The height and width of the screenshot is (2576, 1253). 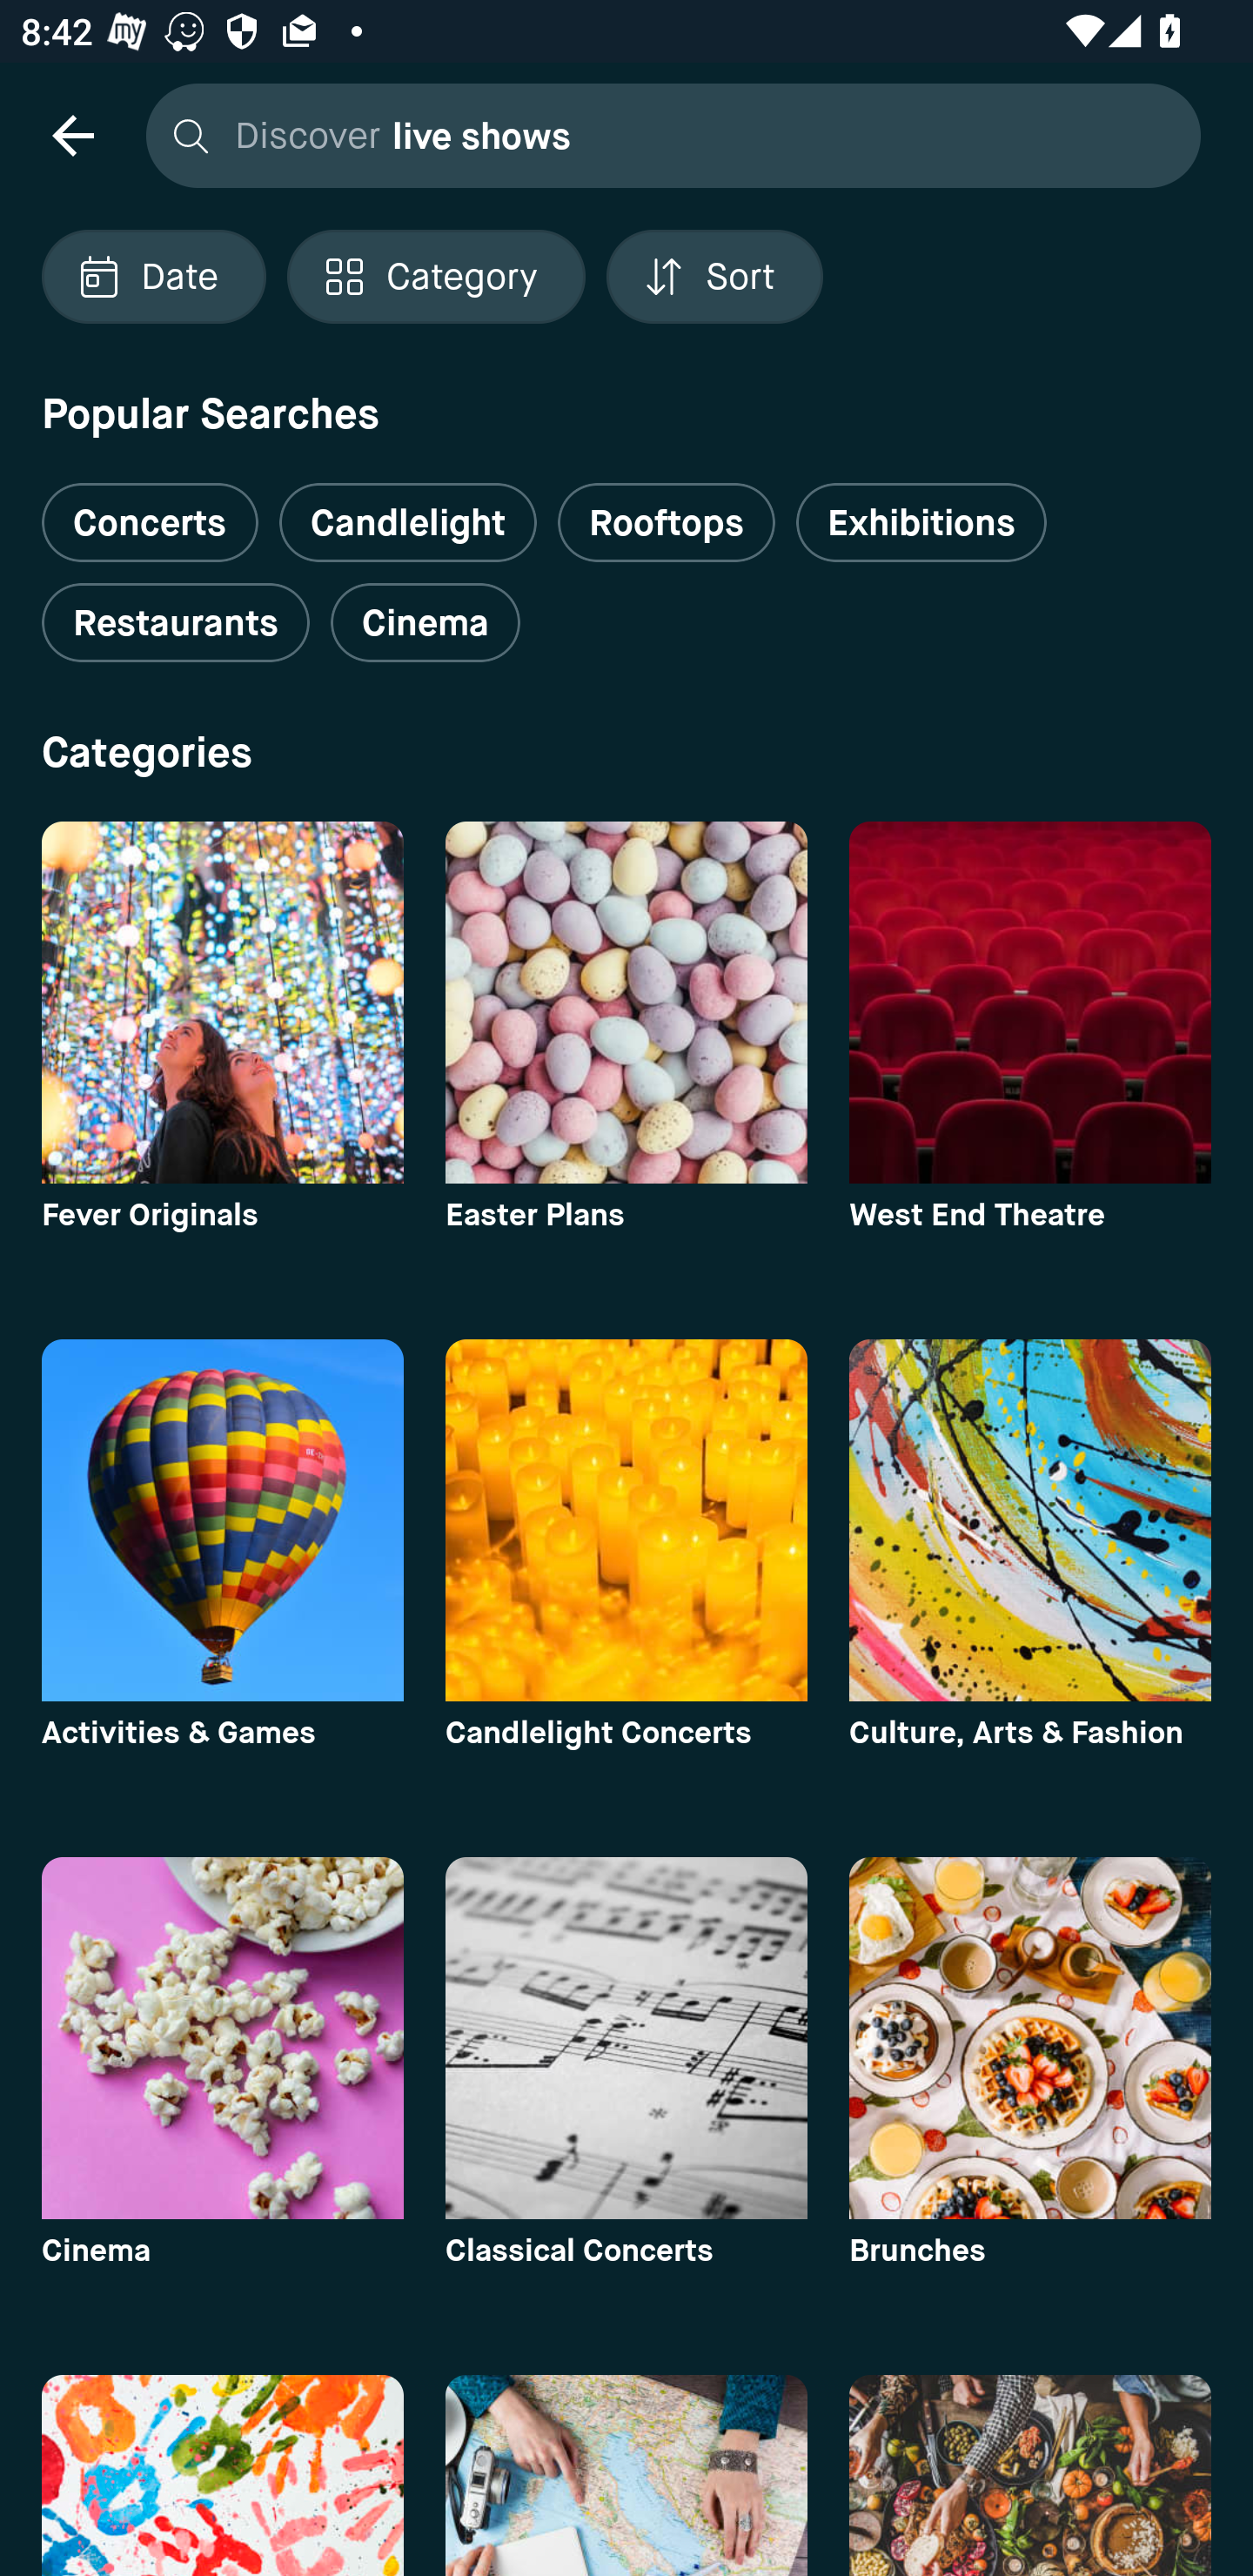 I want to click on category image, so click(x=222, y=2475).